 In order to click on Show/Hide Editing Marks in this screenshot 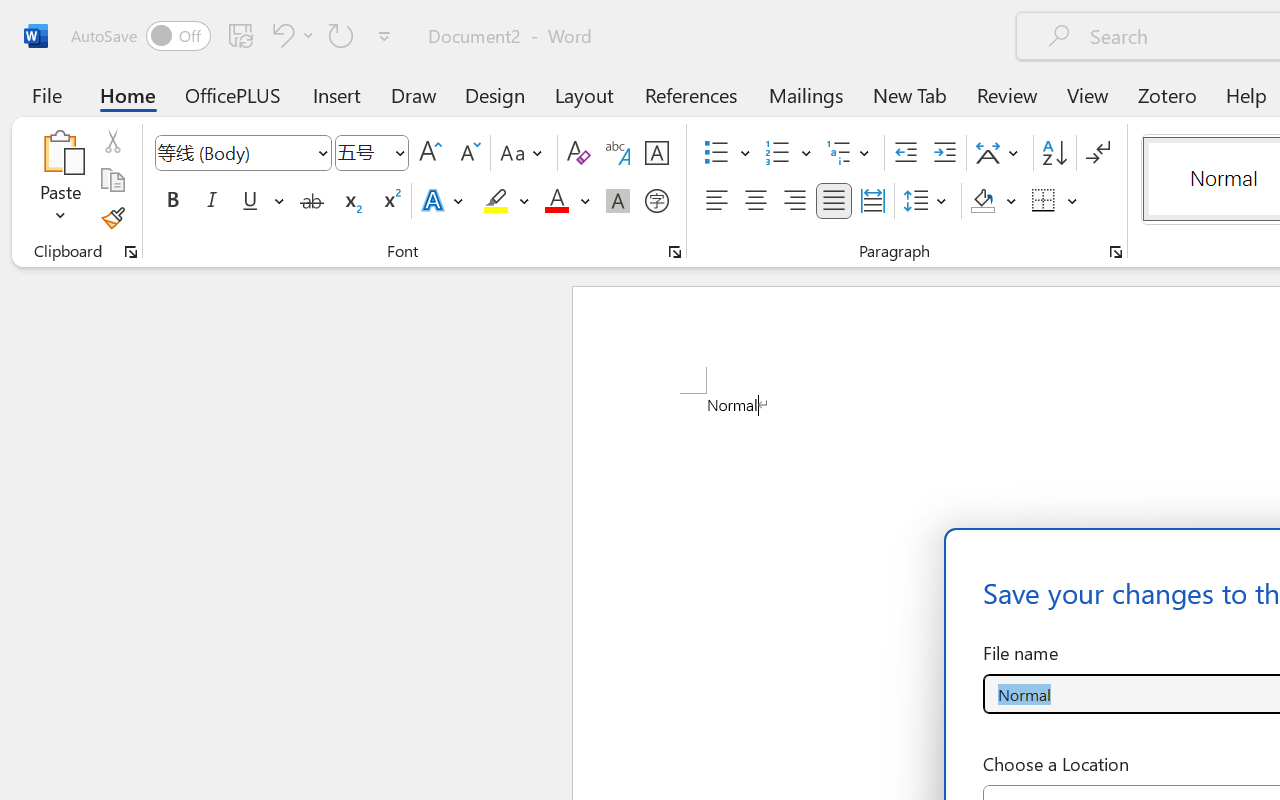, I will do `click(1098, 153)`.